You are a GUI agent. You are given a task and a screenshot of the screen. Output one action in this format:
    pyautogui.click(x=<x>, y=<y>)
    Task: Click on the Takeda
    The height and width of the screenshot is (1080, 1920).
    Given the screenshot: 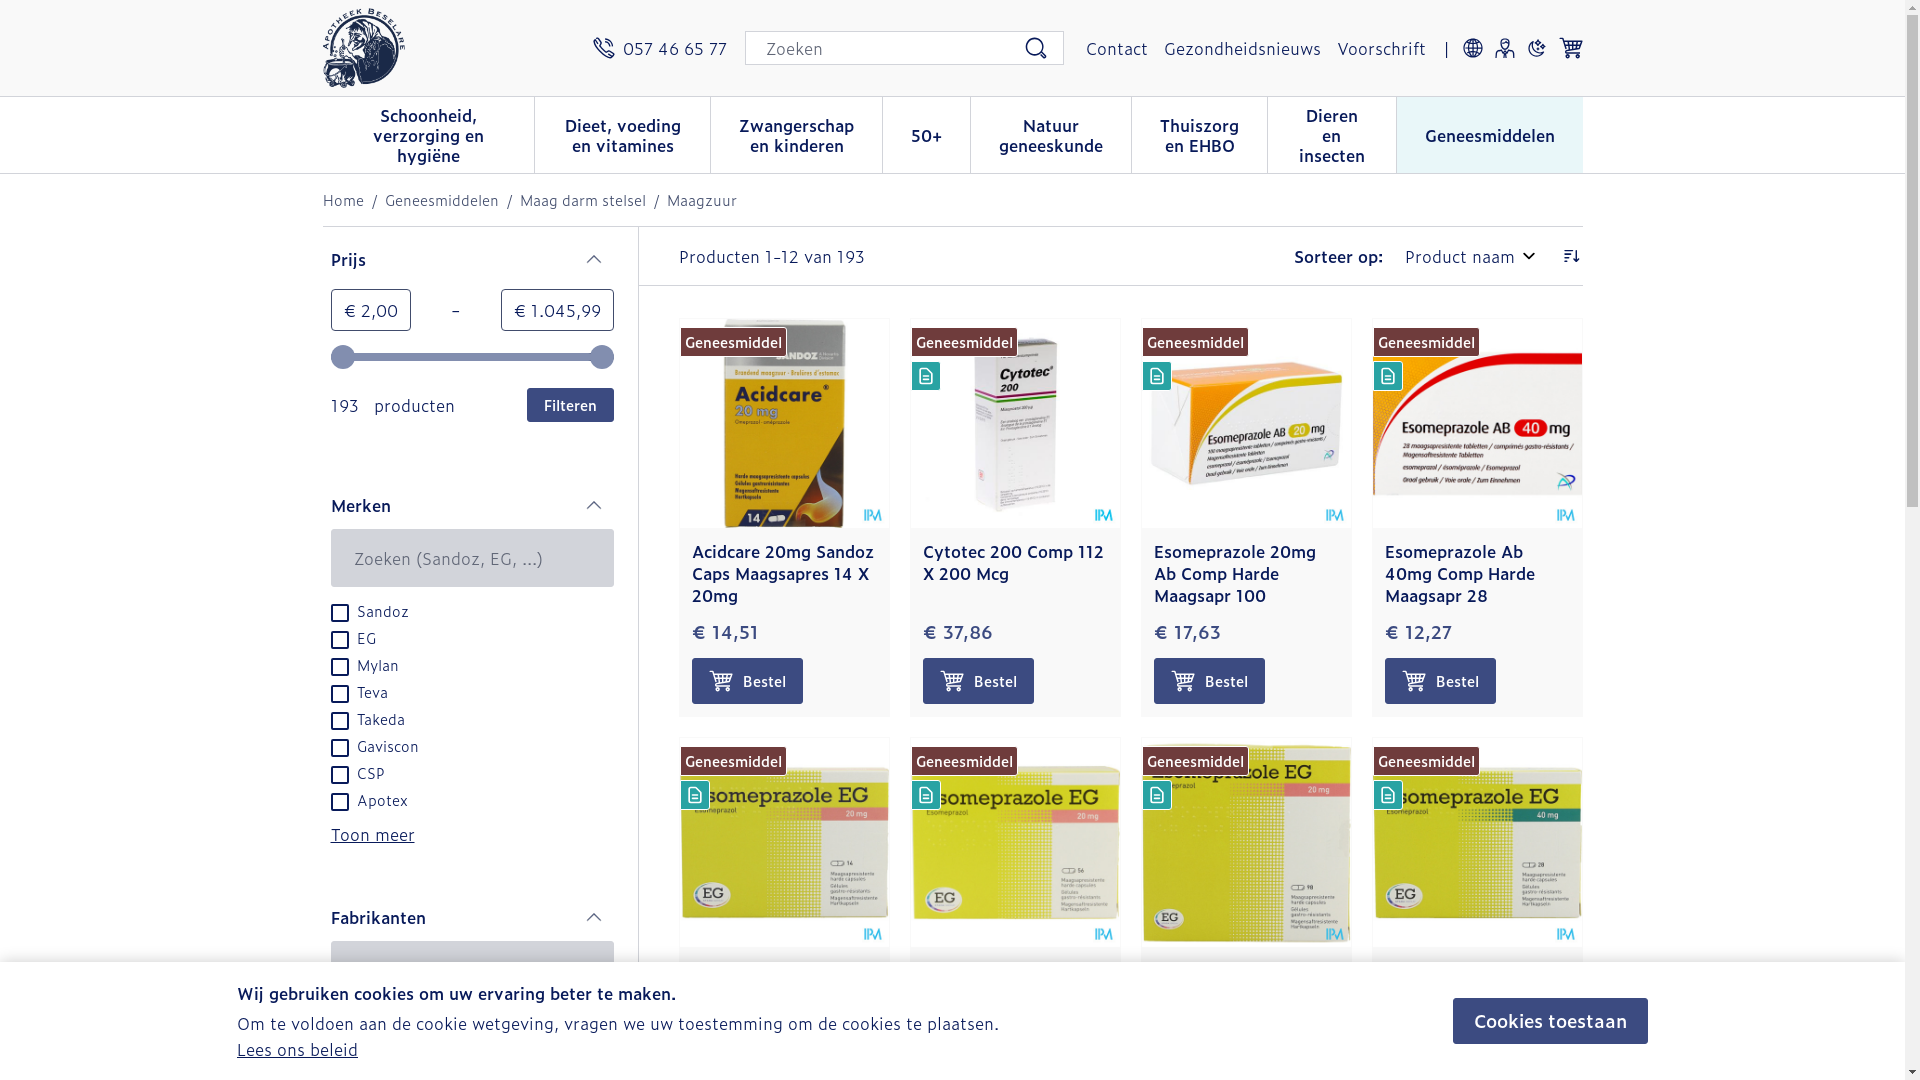 What is the action you would take?
    pyautogui.click(x=367, y=718)
    